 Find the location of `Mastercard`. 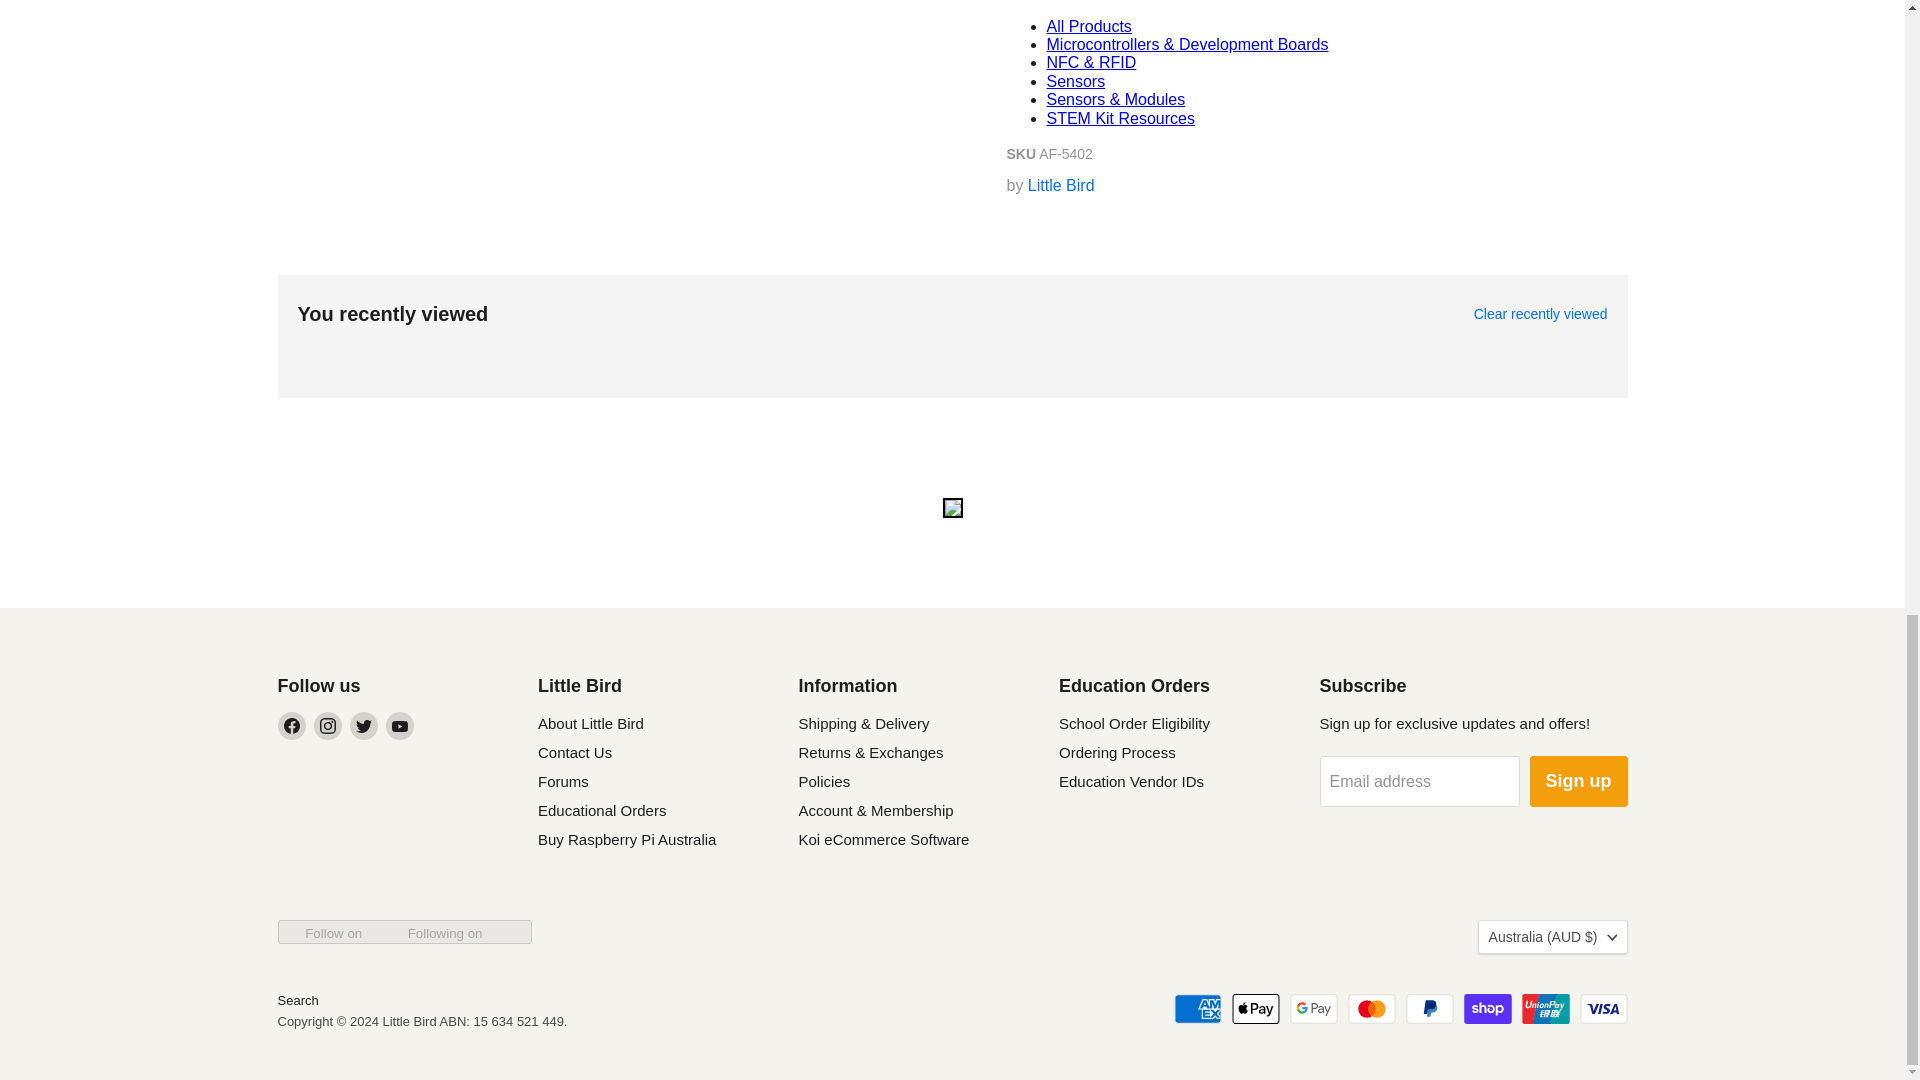

Mastercard is located at coordinates (1371, 1008).